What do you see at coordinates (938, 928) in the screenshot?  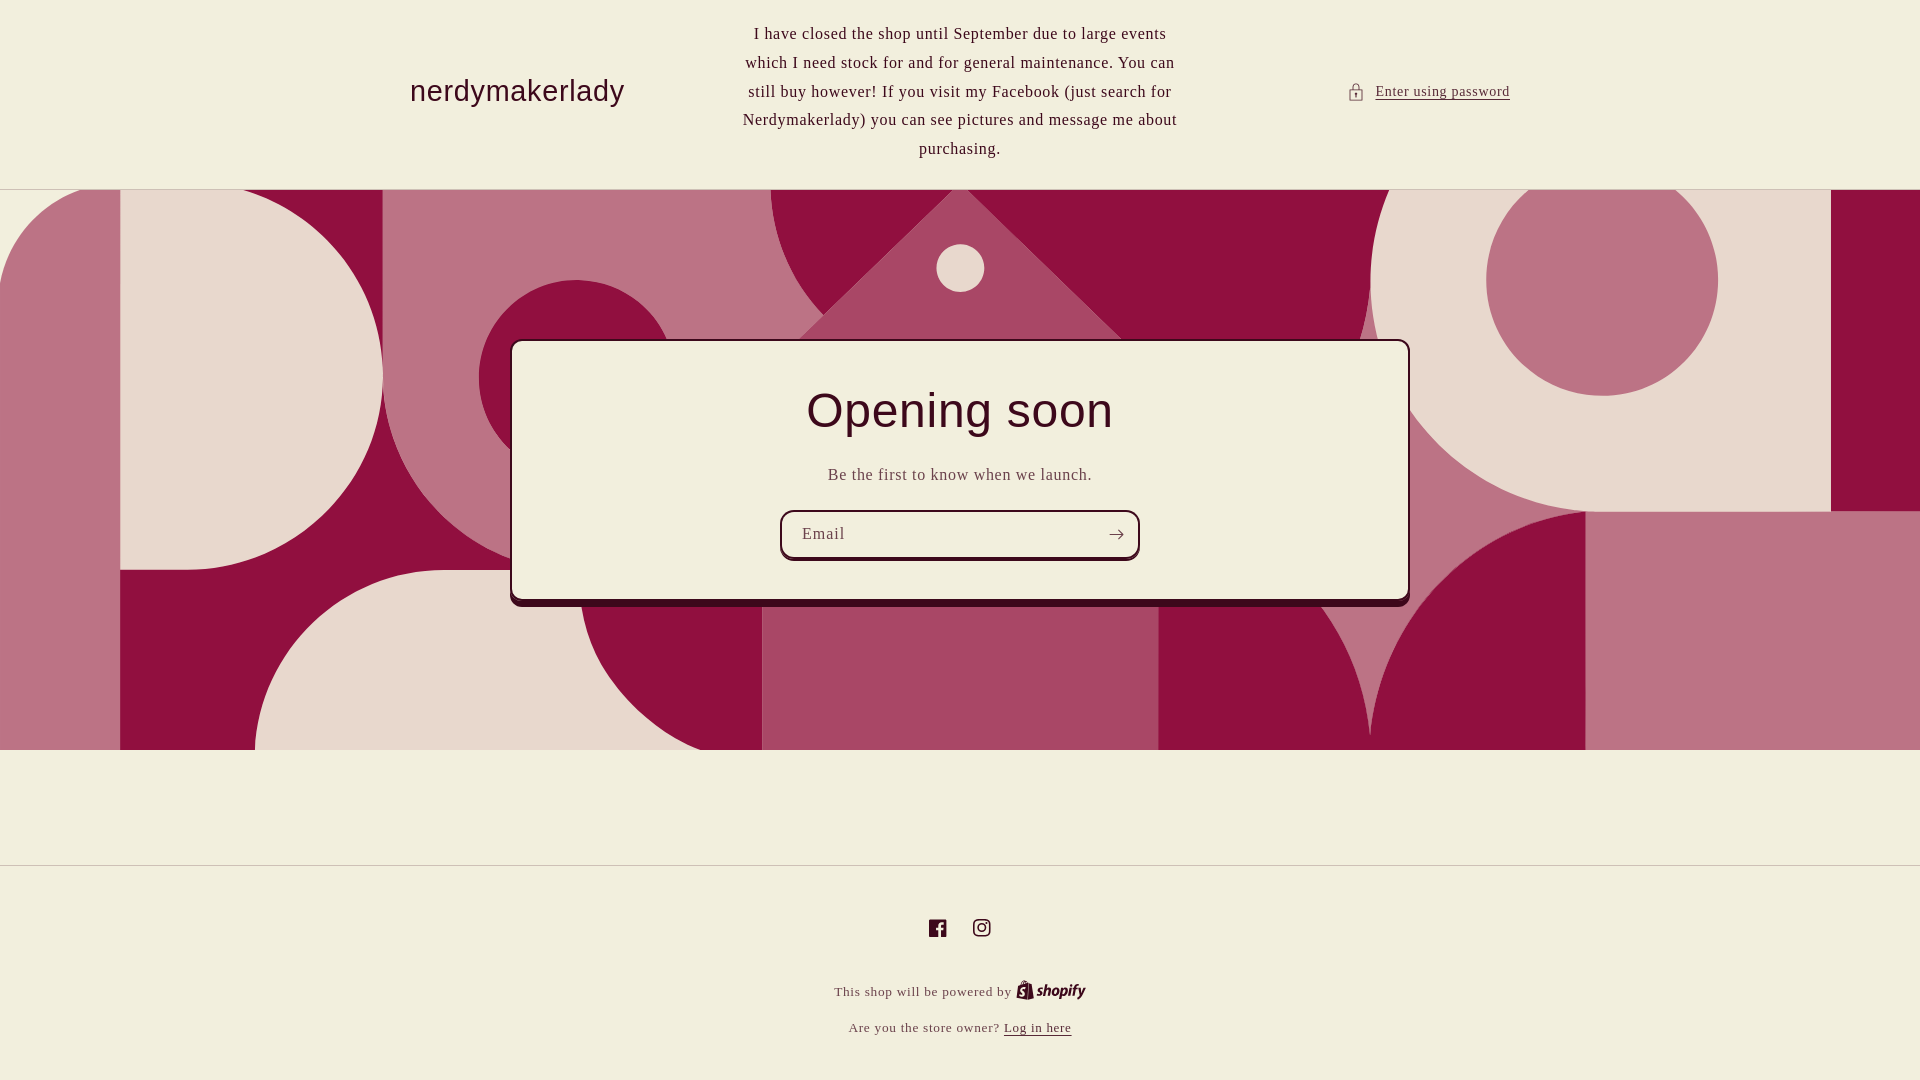 I see `Create your own online store with Shopify` at bounding box center [938, 928].